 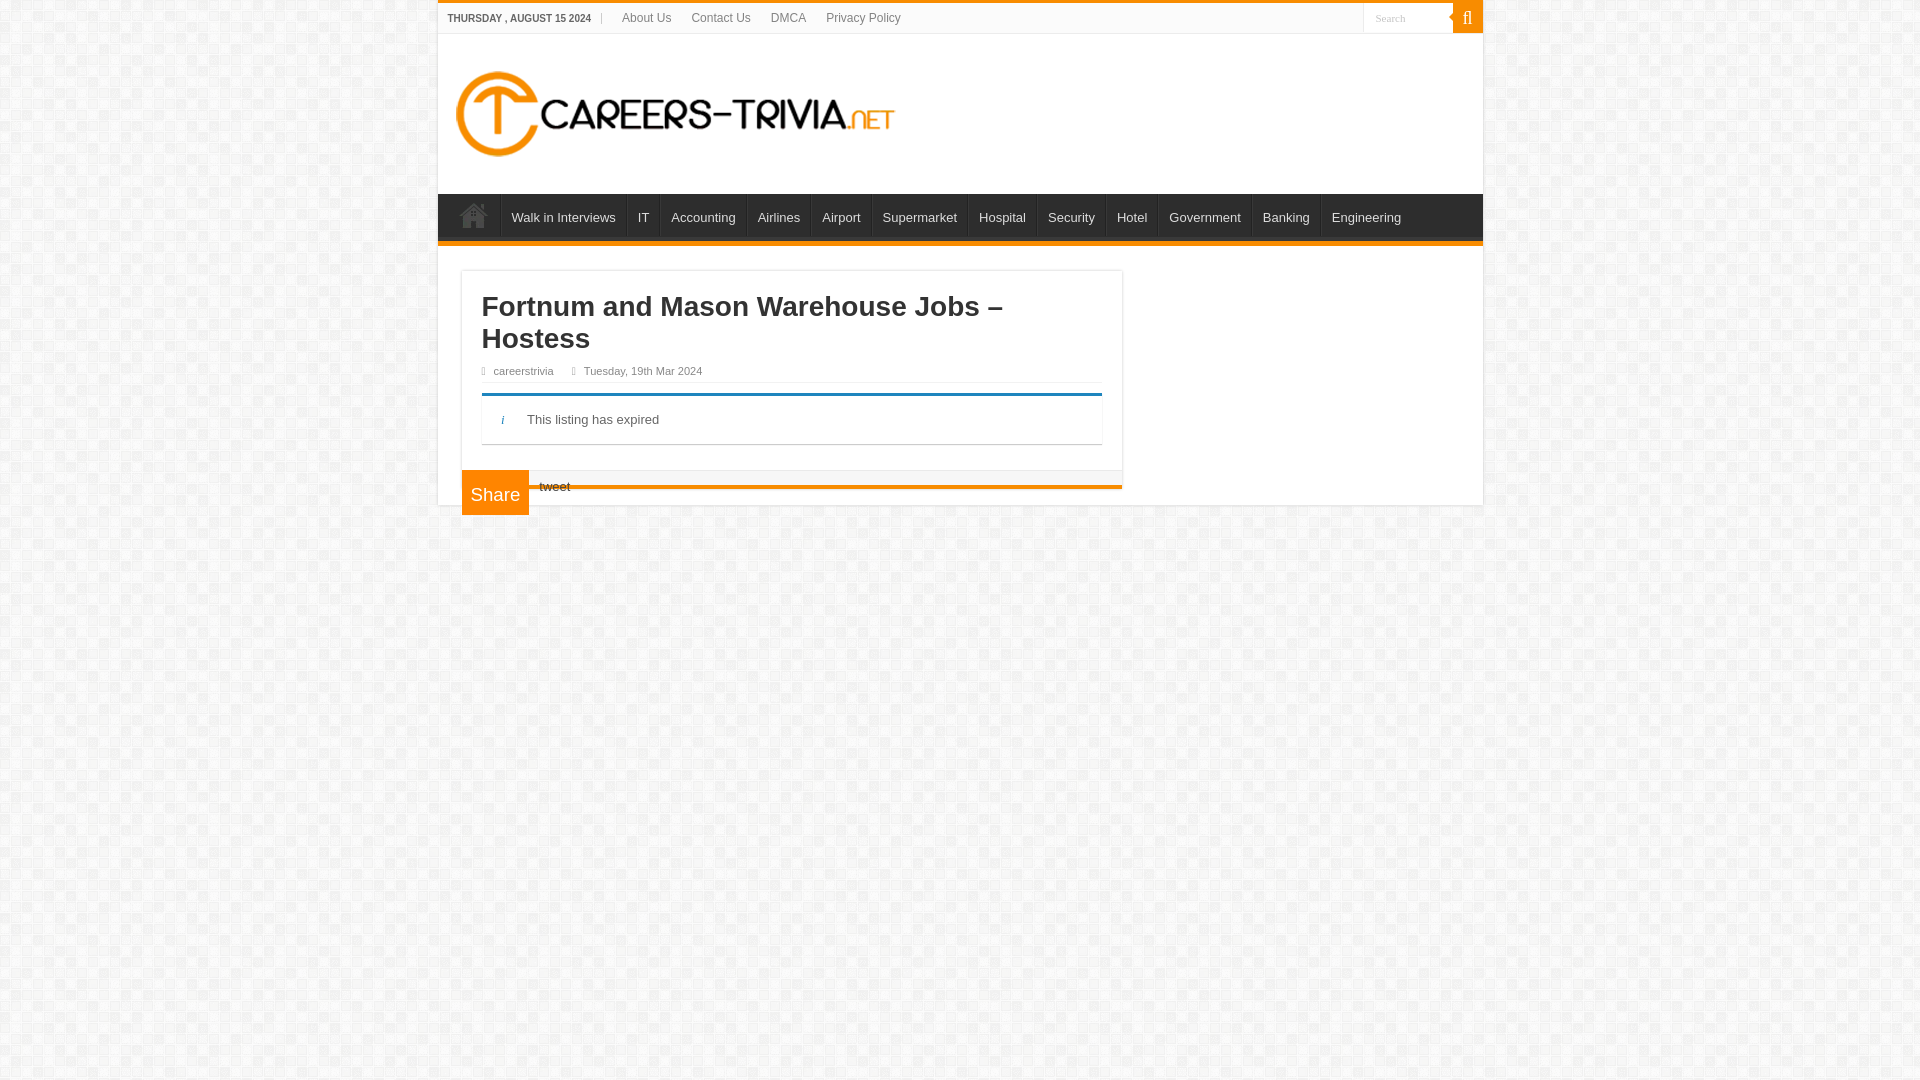 What do you see at coordinates (919, 215) in the screenshot?
I see `Supermarket` at bounding box center [919, 215].